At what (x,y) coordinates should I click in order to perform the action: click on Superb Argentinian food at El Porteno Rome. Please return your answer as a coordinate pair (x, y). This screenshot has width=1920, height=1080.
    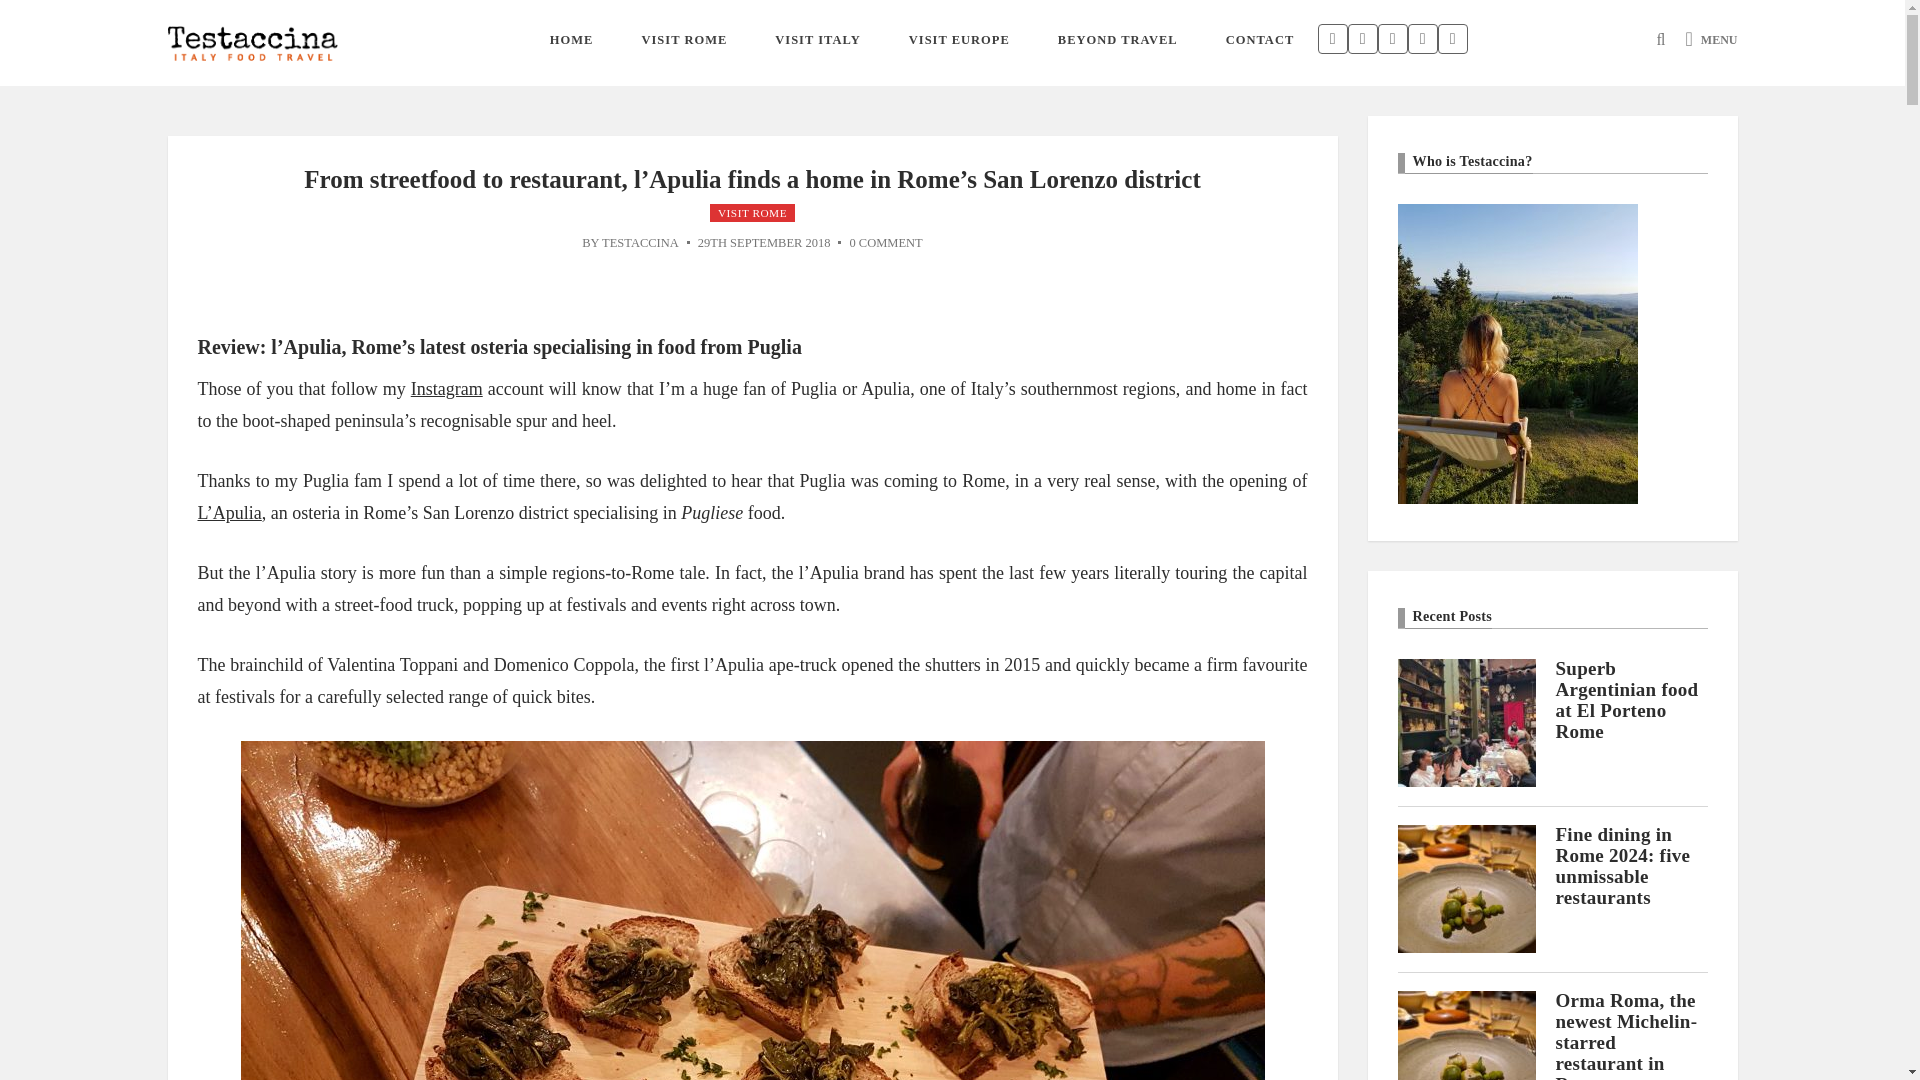
    Looking at the image, I should click on (1466, 721).